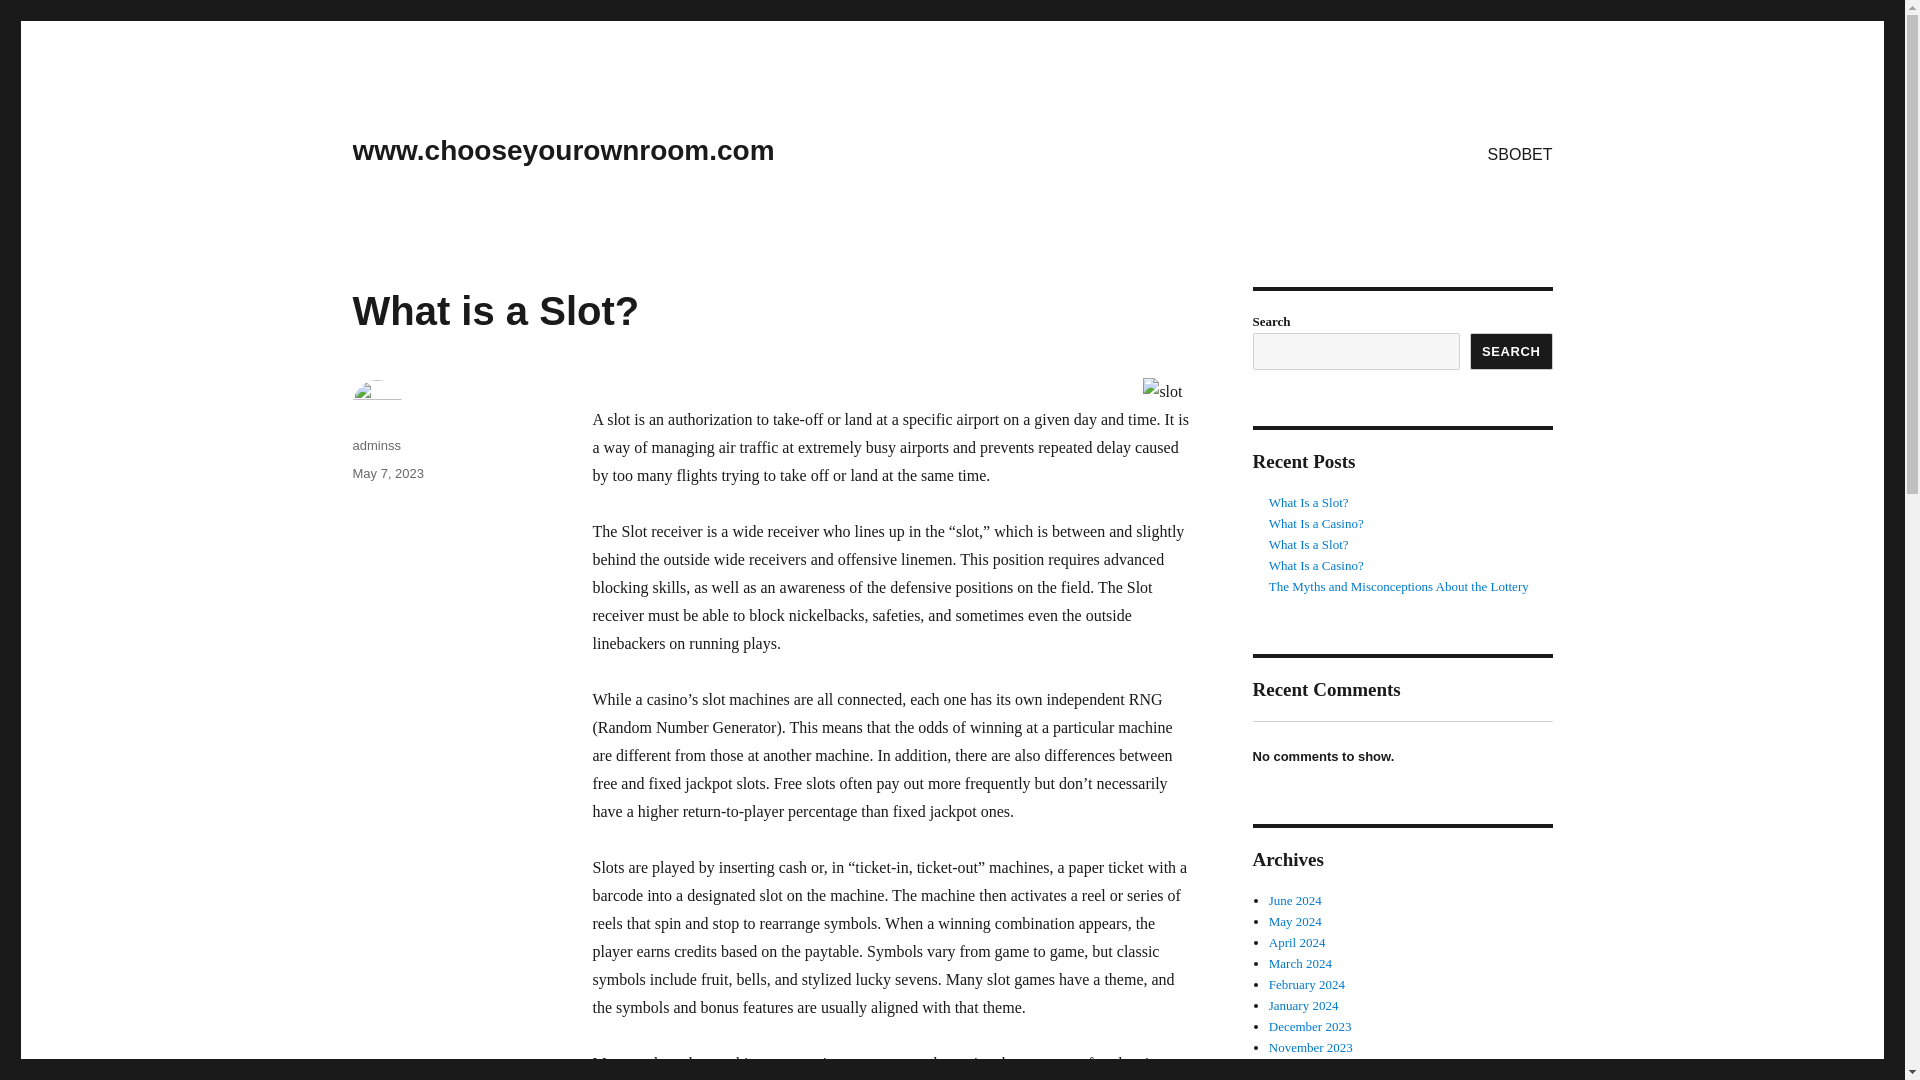  I want to click on What Is a Casino?, so click(1316, 566).